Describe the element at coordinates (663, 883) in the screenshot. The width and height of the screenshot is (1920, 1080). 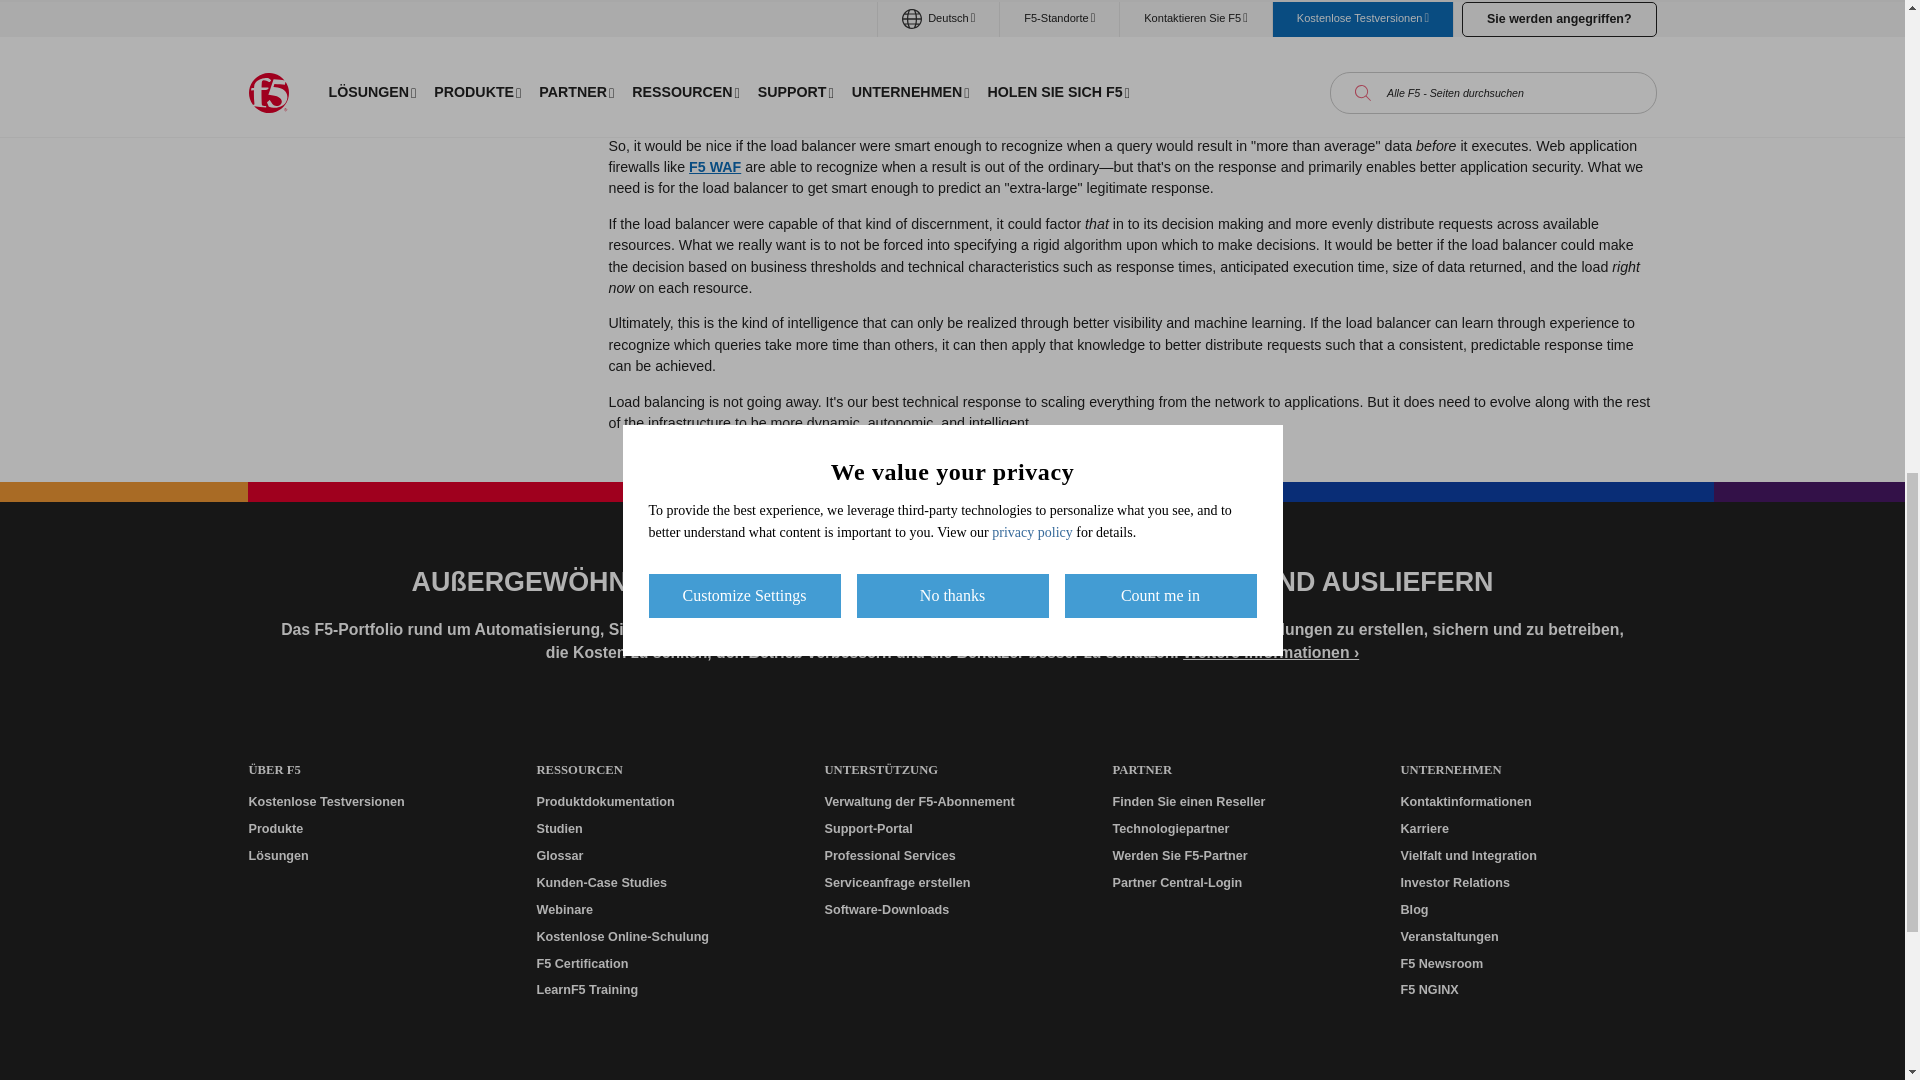
I see `Kunden-Case Studies` at that location.